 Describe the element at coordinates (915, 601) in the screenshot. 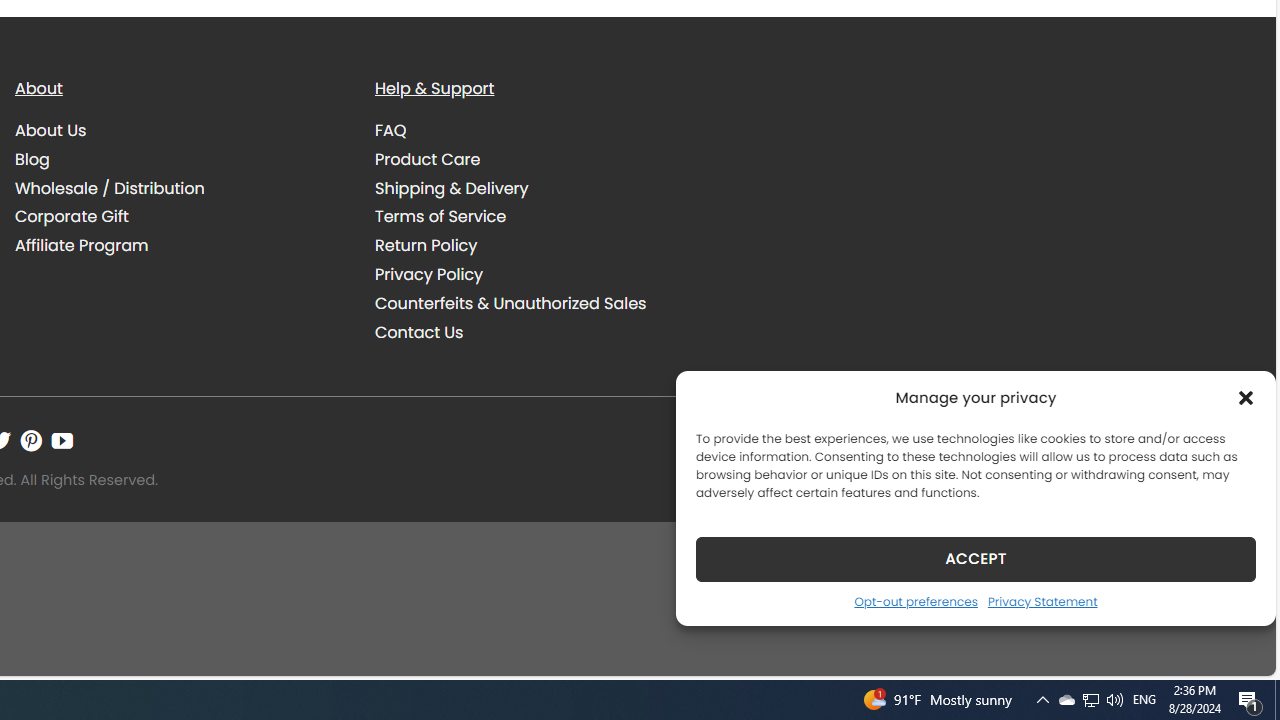

I see `Opt-out preferences` at that location.